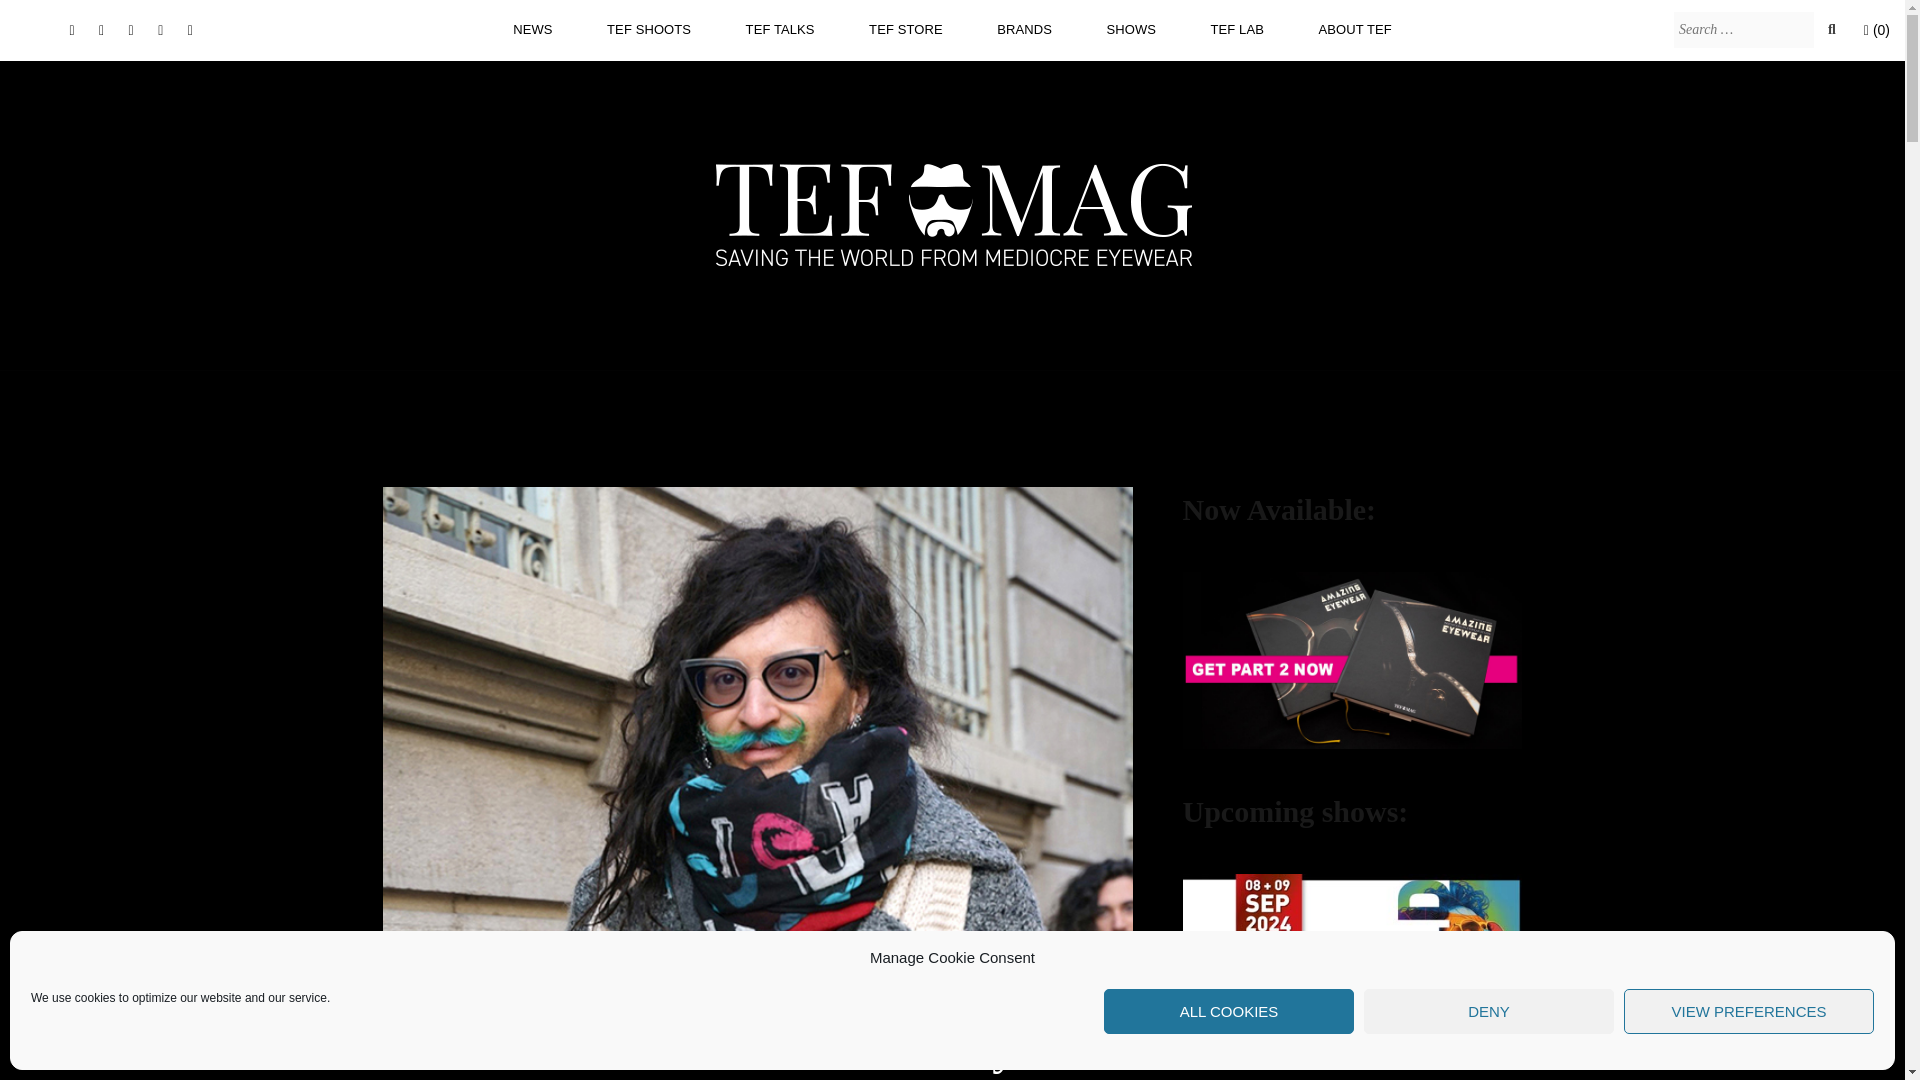  What do you see at coordinates (1228, 1011) in the screenshot?
I see `ALL COOKIES` at bounding box center [1228, 1011].